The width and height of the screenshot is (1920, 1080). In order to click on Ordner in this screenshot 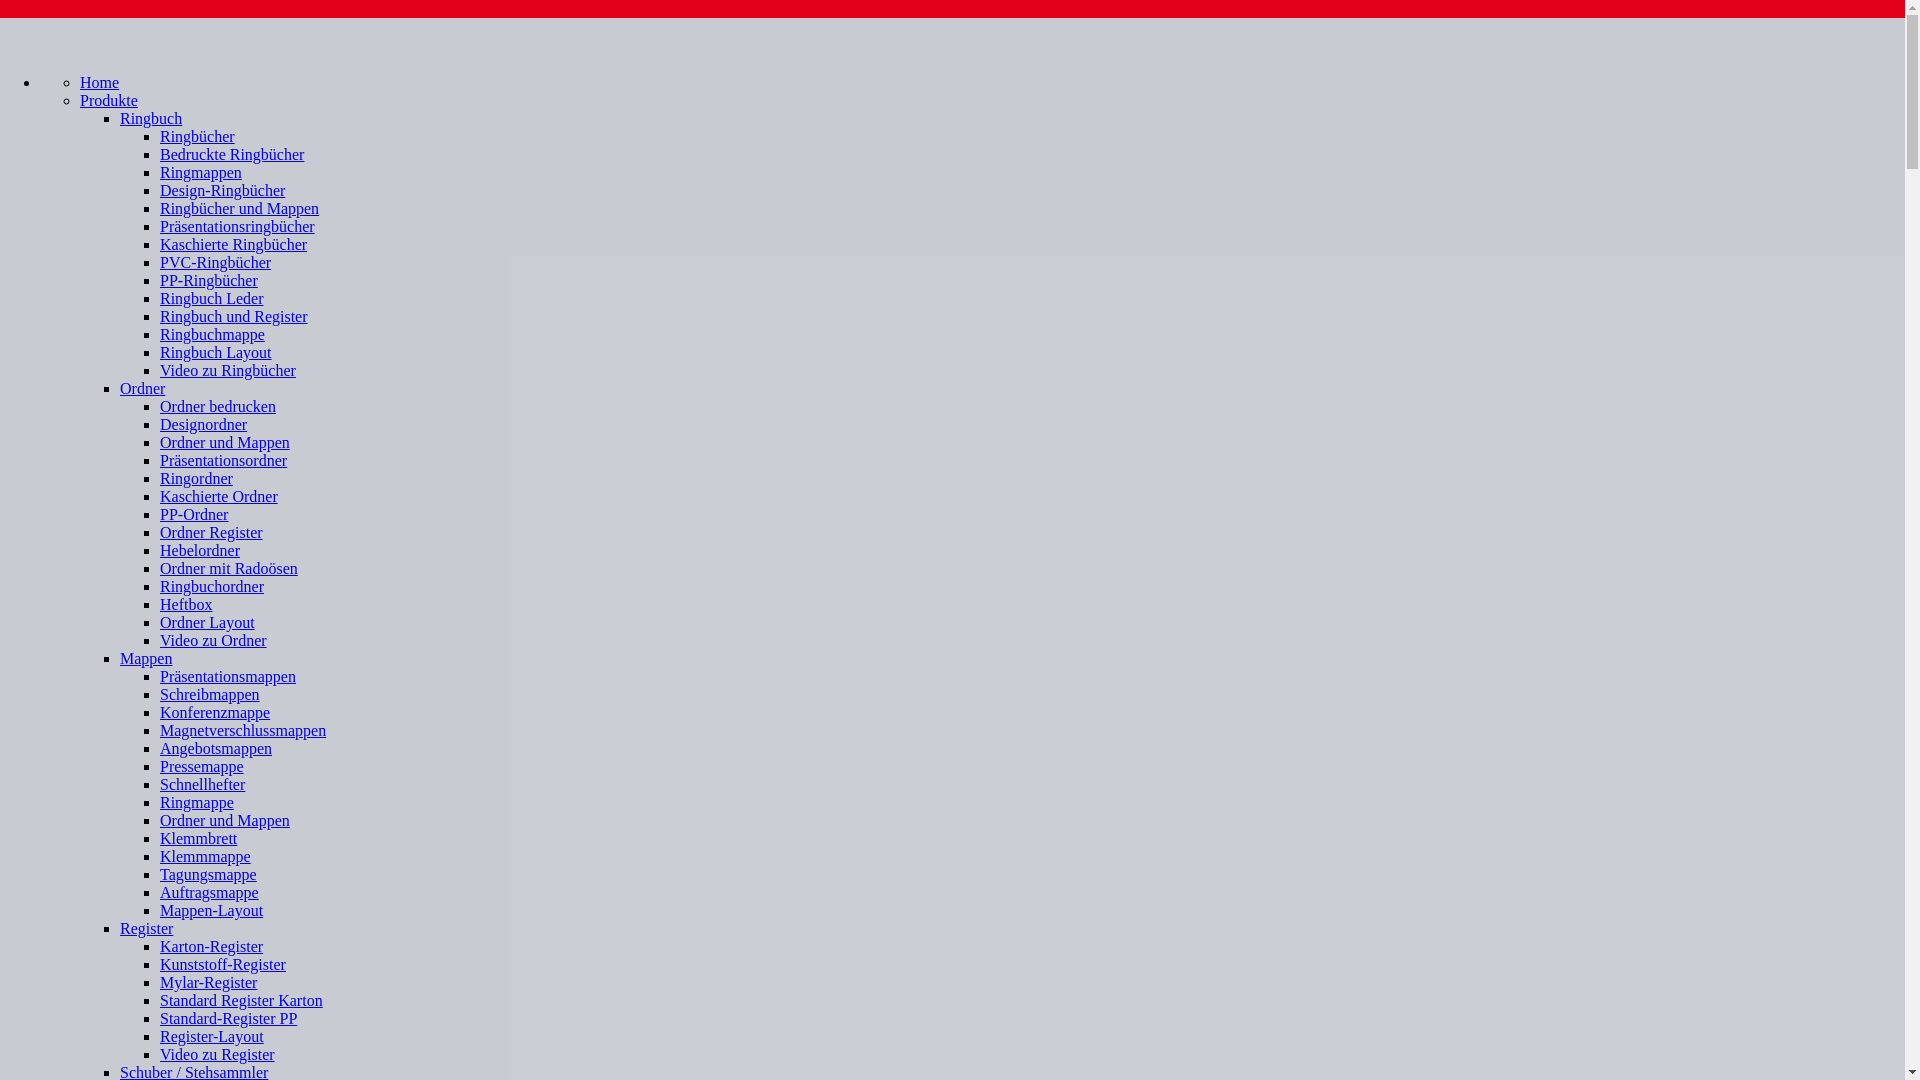, I will do `click(142, 388)`.